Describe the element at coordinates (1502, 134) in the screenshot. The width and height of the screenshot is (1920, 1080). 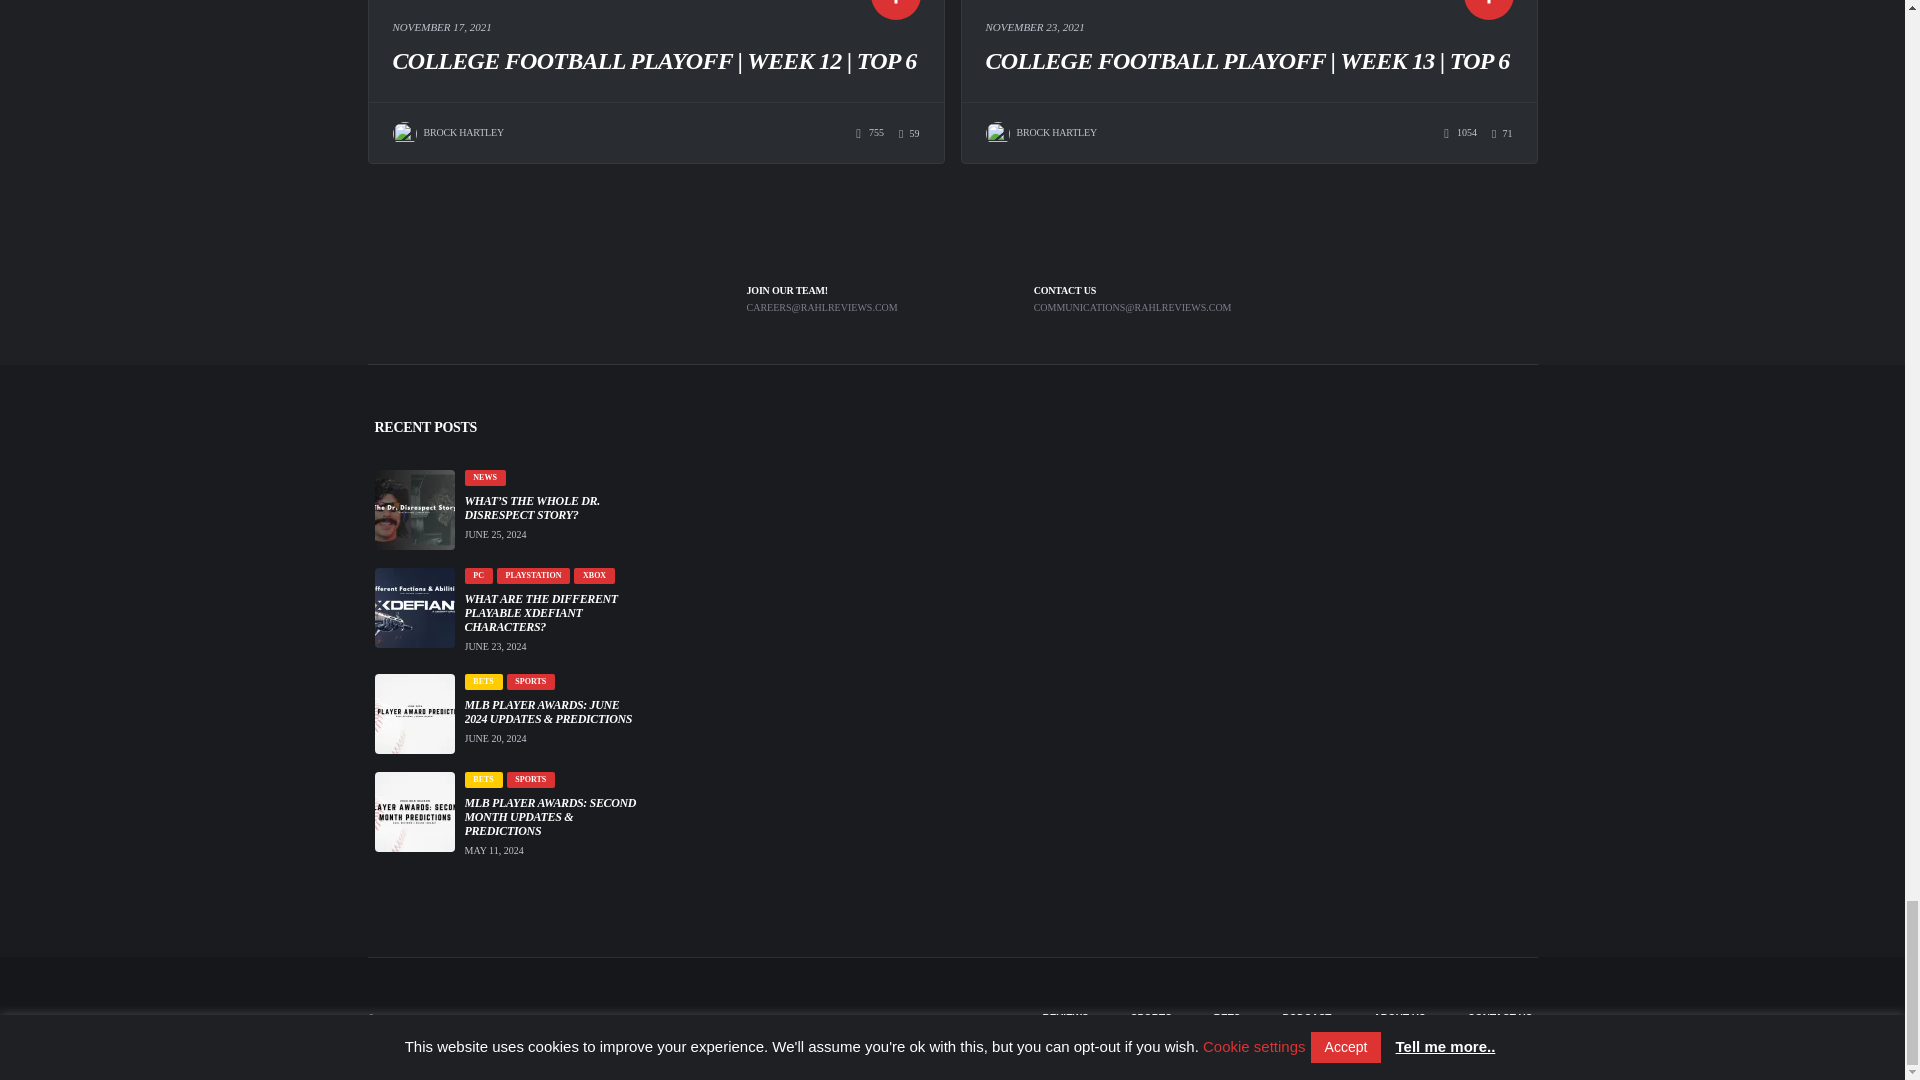
I see `Like` at that location.